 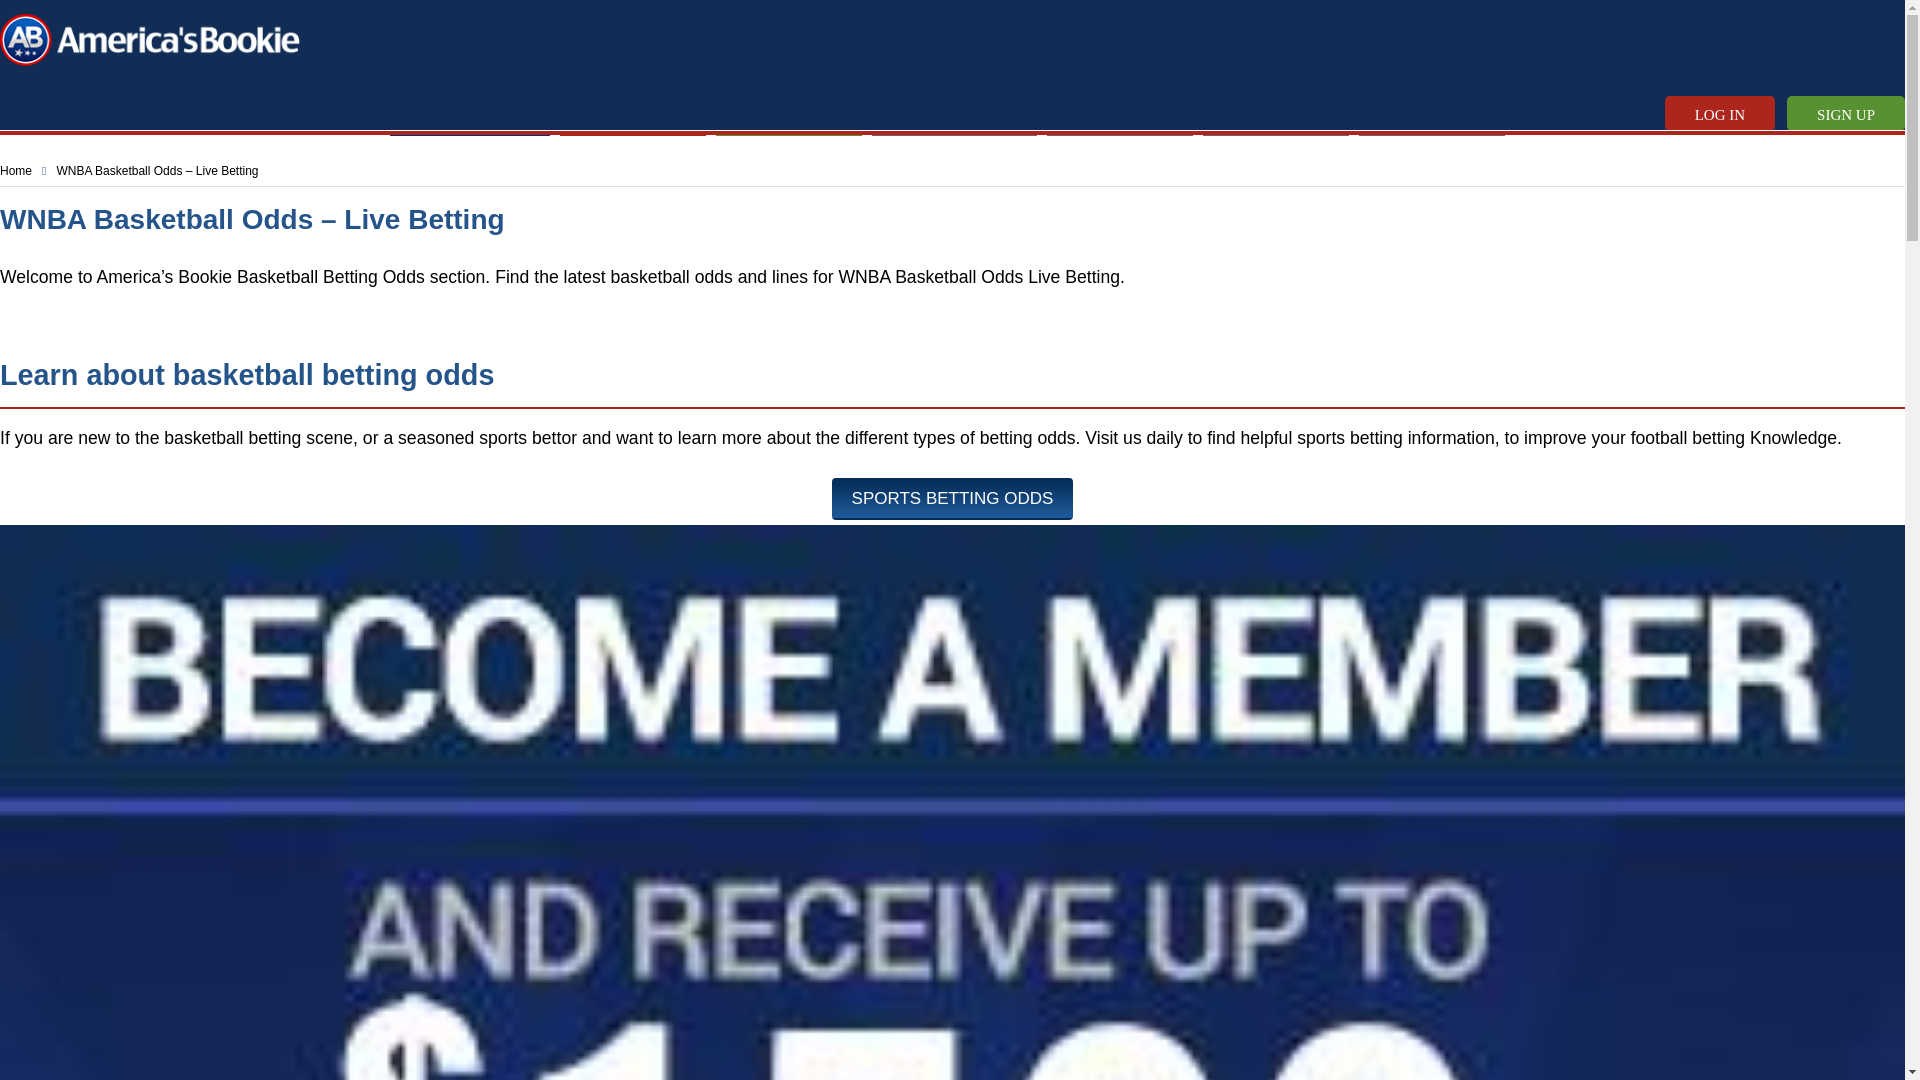 What do you see at coordinates (1106, 118) in the screenshot?
I see `BANKING` at bounding box center [1106, 118].